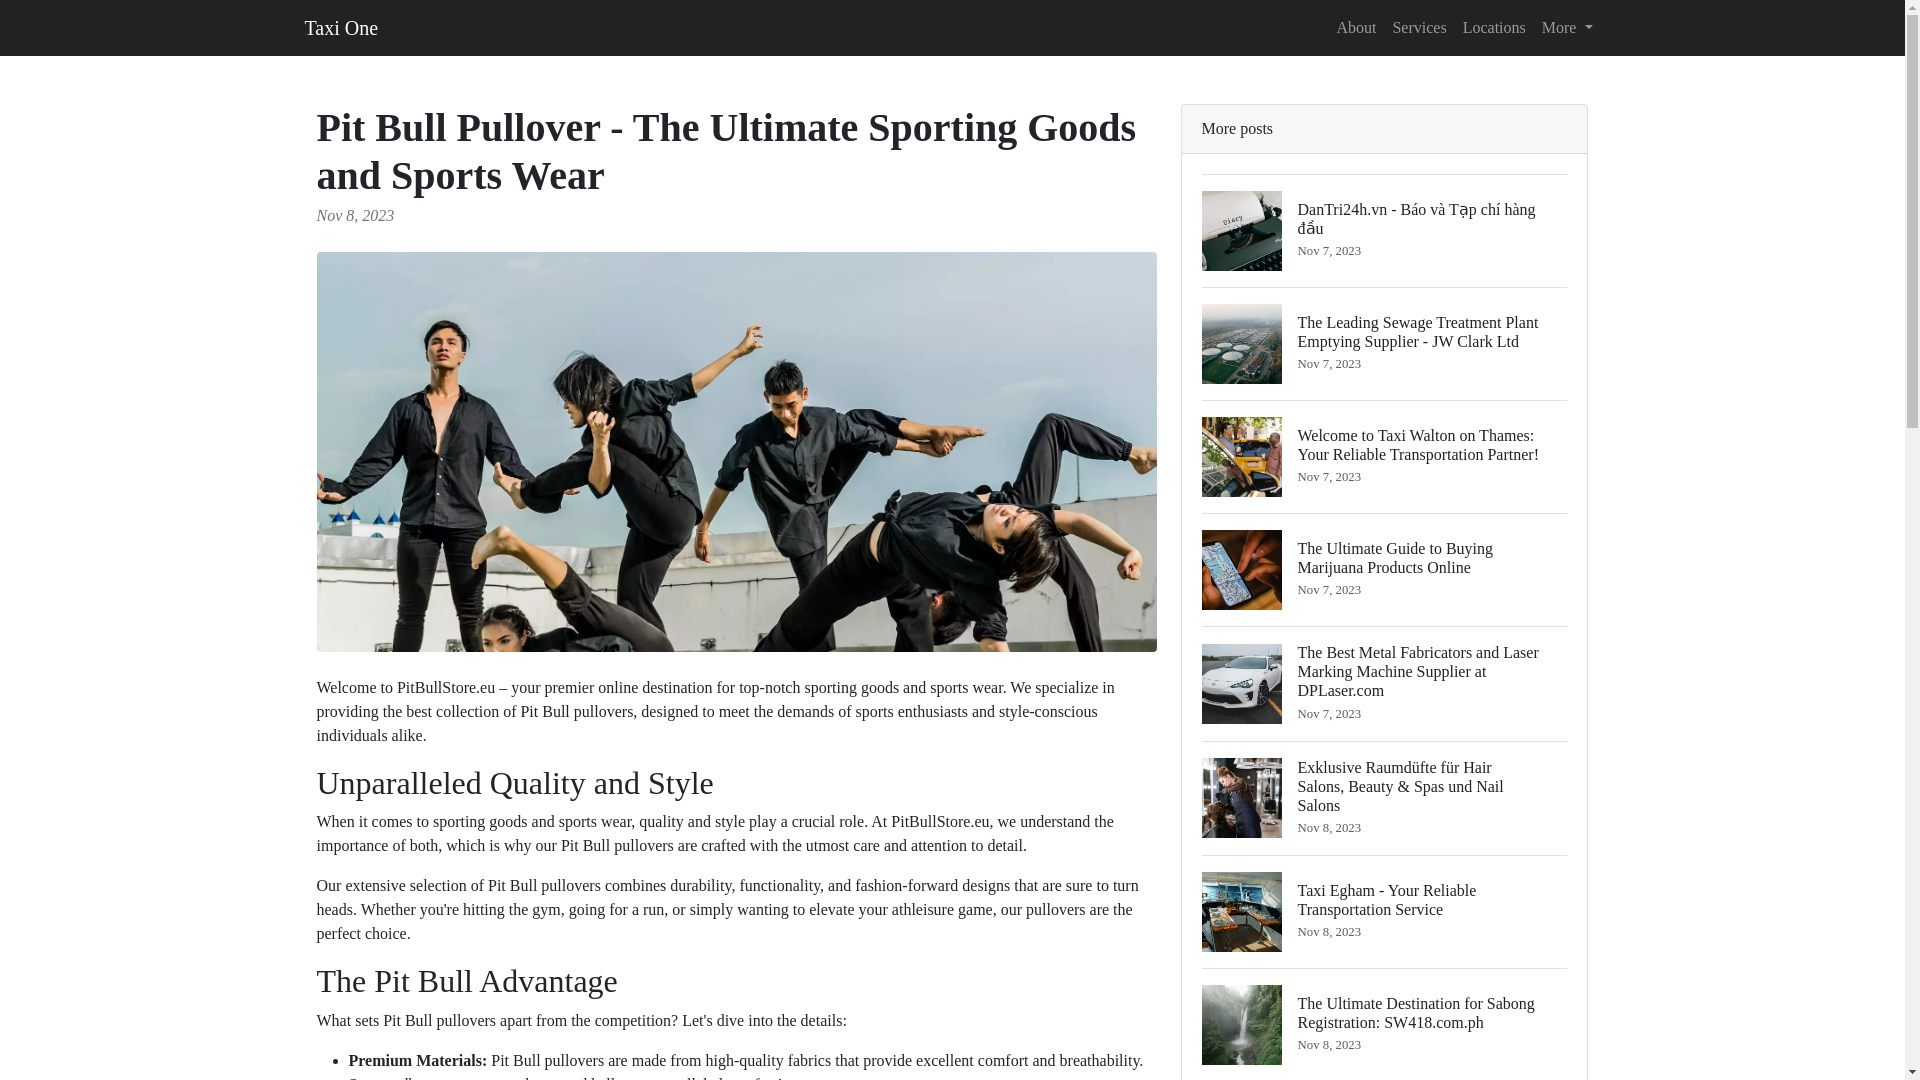 Image resolution: width=1920 pixels, height=1080 pixels. What do you see at coordinates (1356, 27) in the screenshot?
I see `About` at bounding box center [1356, 27].